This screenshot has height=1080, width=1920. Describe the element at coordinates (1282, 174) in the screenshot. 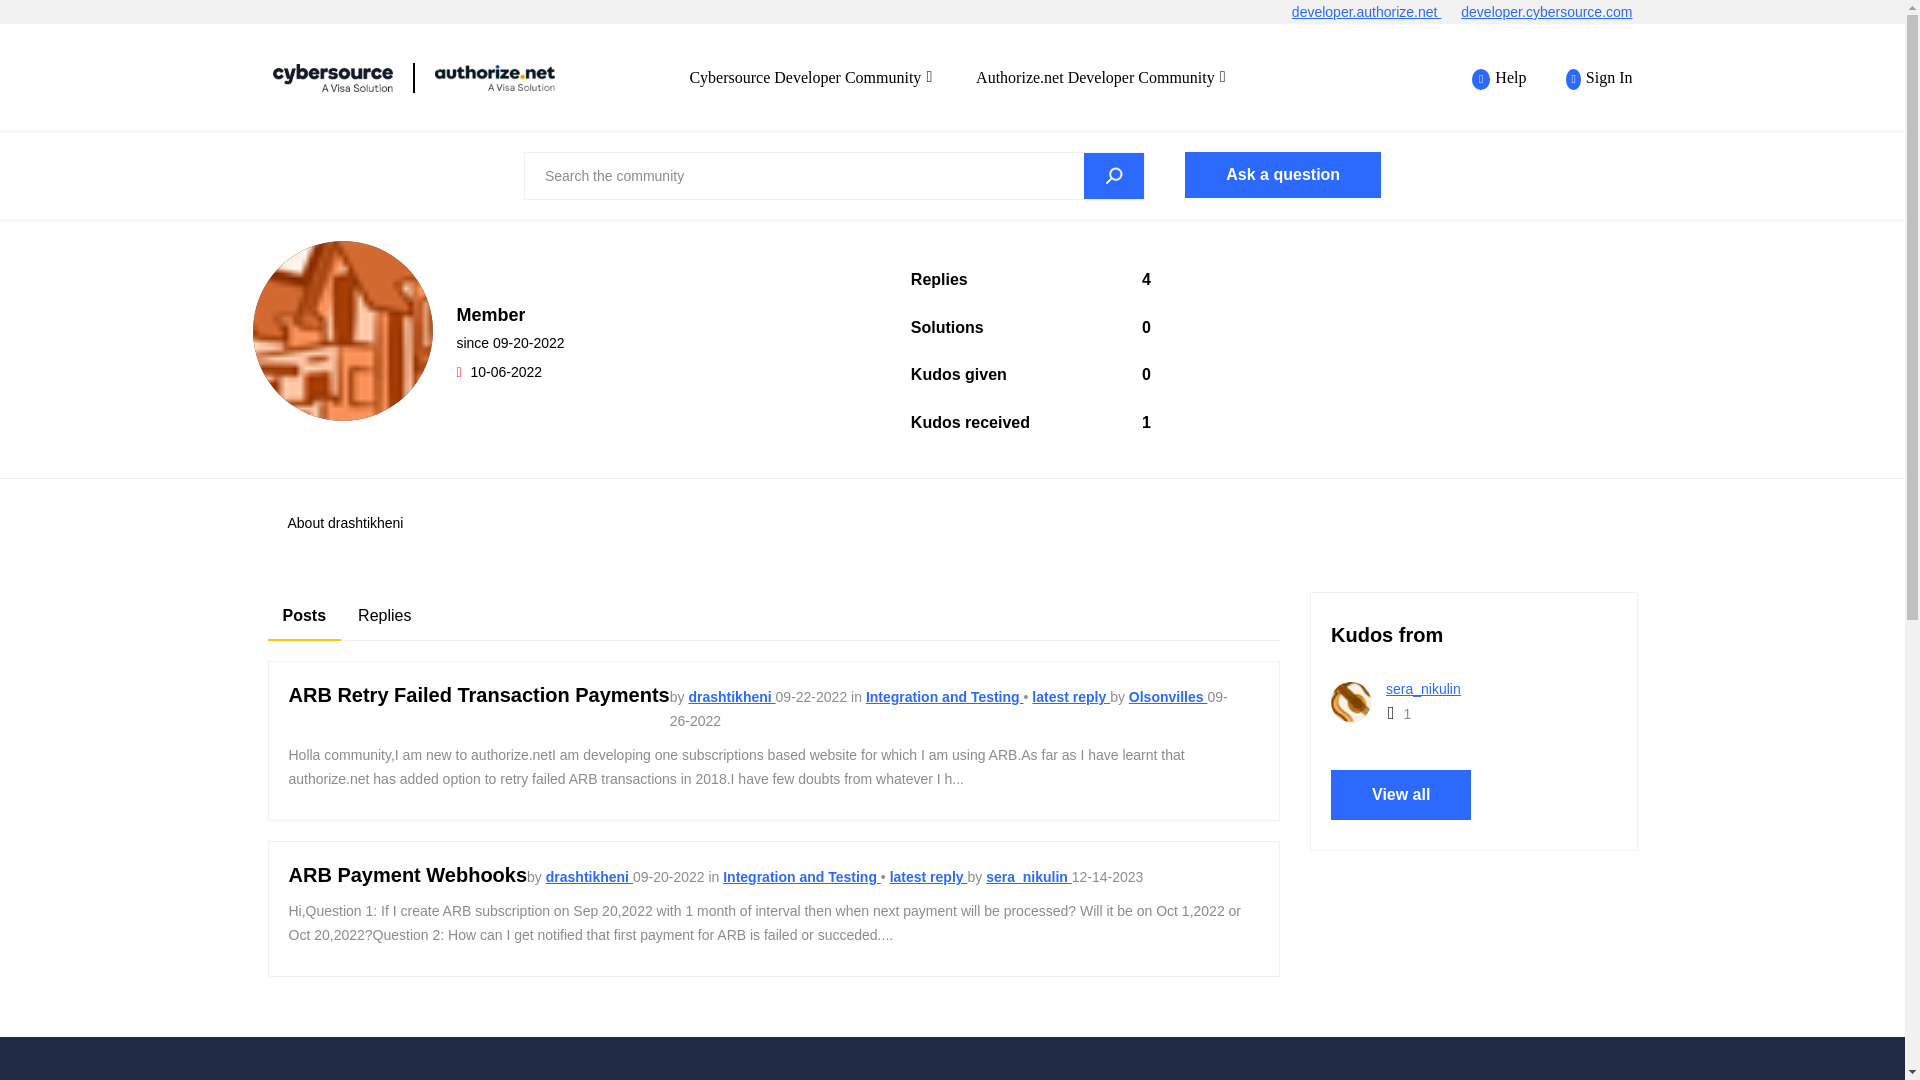

I see `Ask a question` at that location.